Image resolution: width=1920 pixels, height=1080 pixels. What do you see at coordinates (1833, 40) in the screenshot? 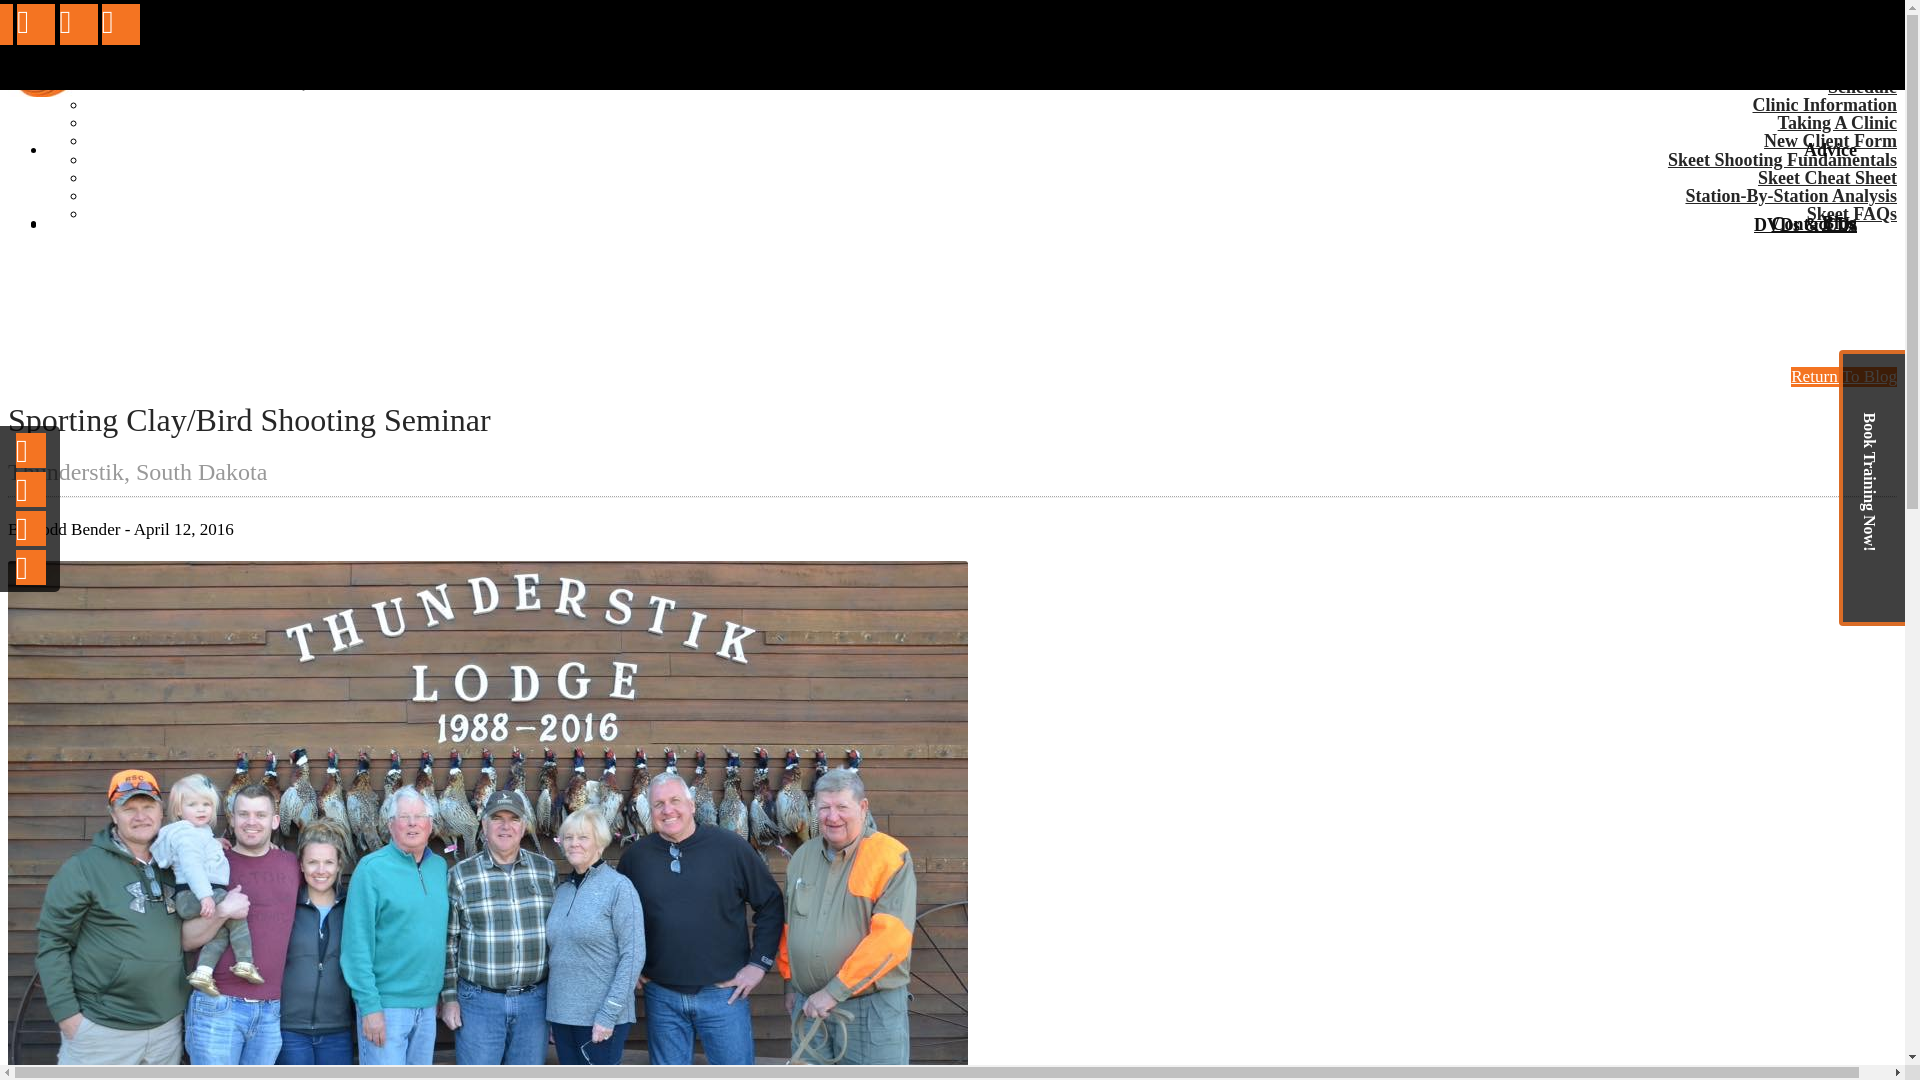
I see `Training` at bounding box center [1833, 40].